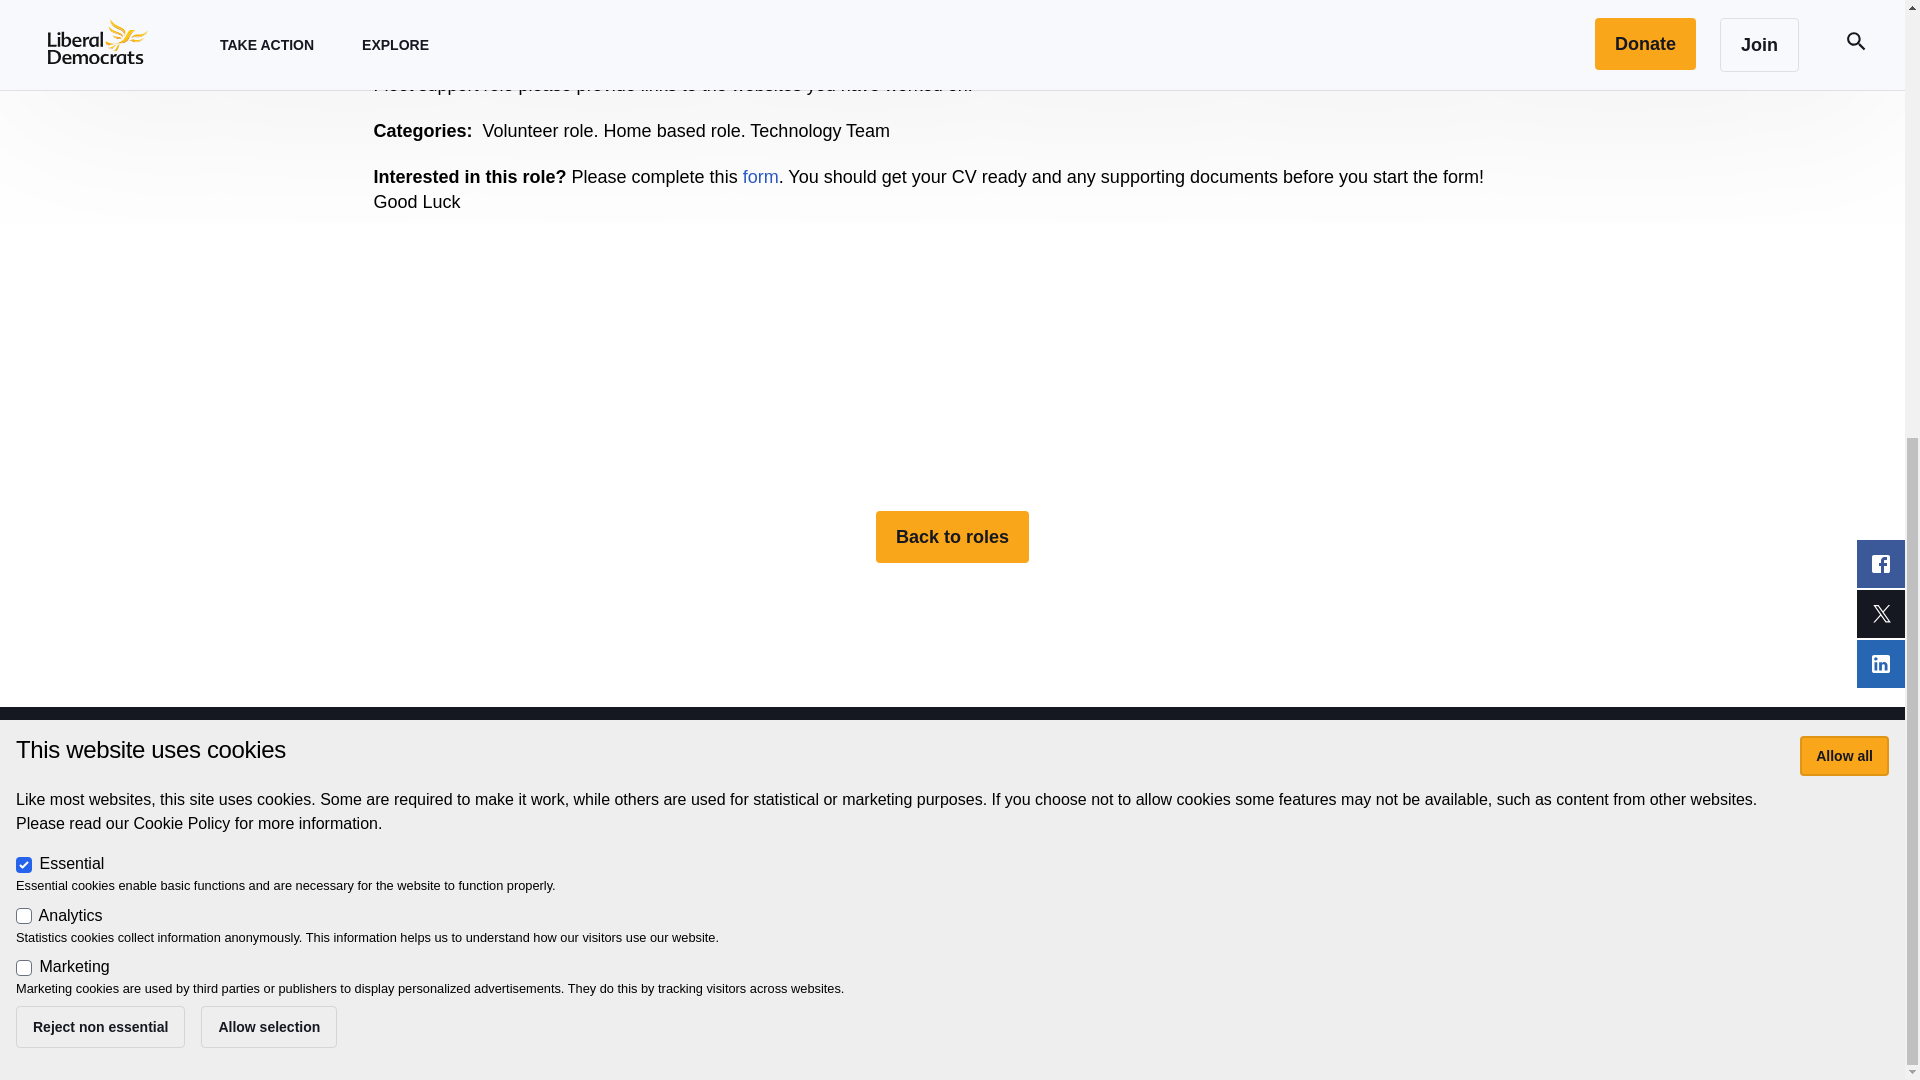 The image size is (1920, 1080). Describe the element at coordinates (1844, 27) in the screenshot. I see `Allow all` at that location.